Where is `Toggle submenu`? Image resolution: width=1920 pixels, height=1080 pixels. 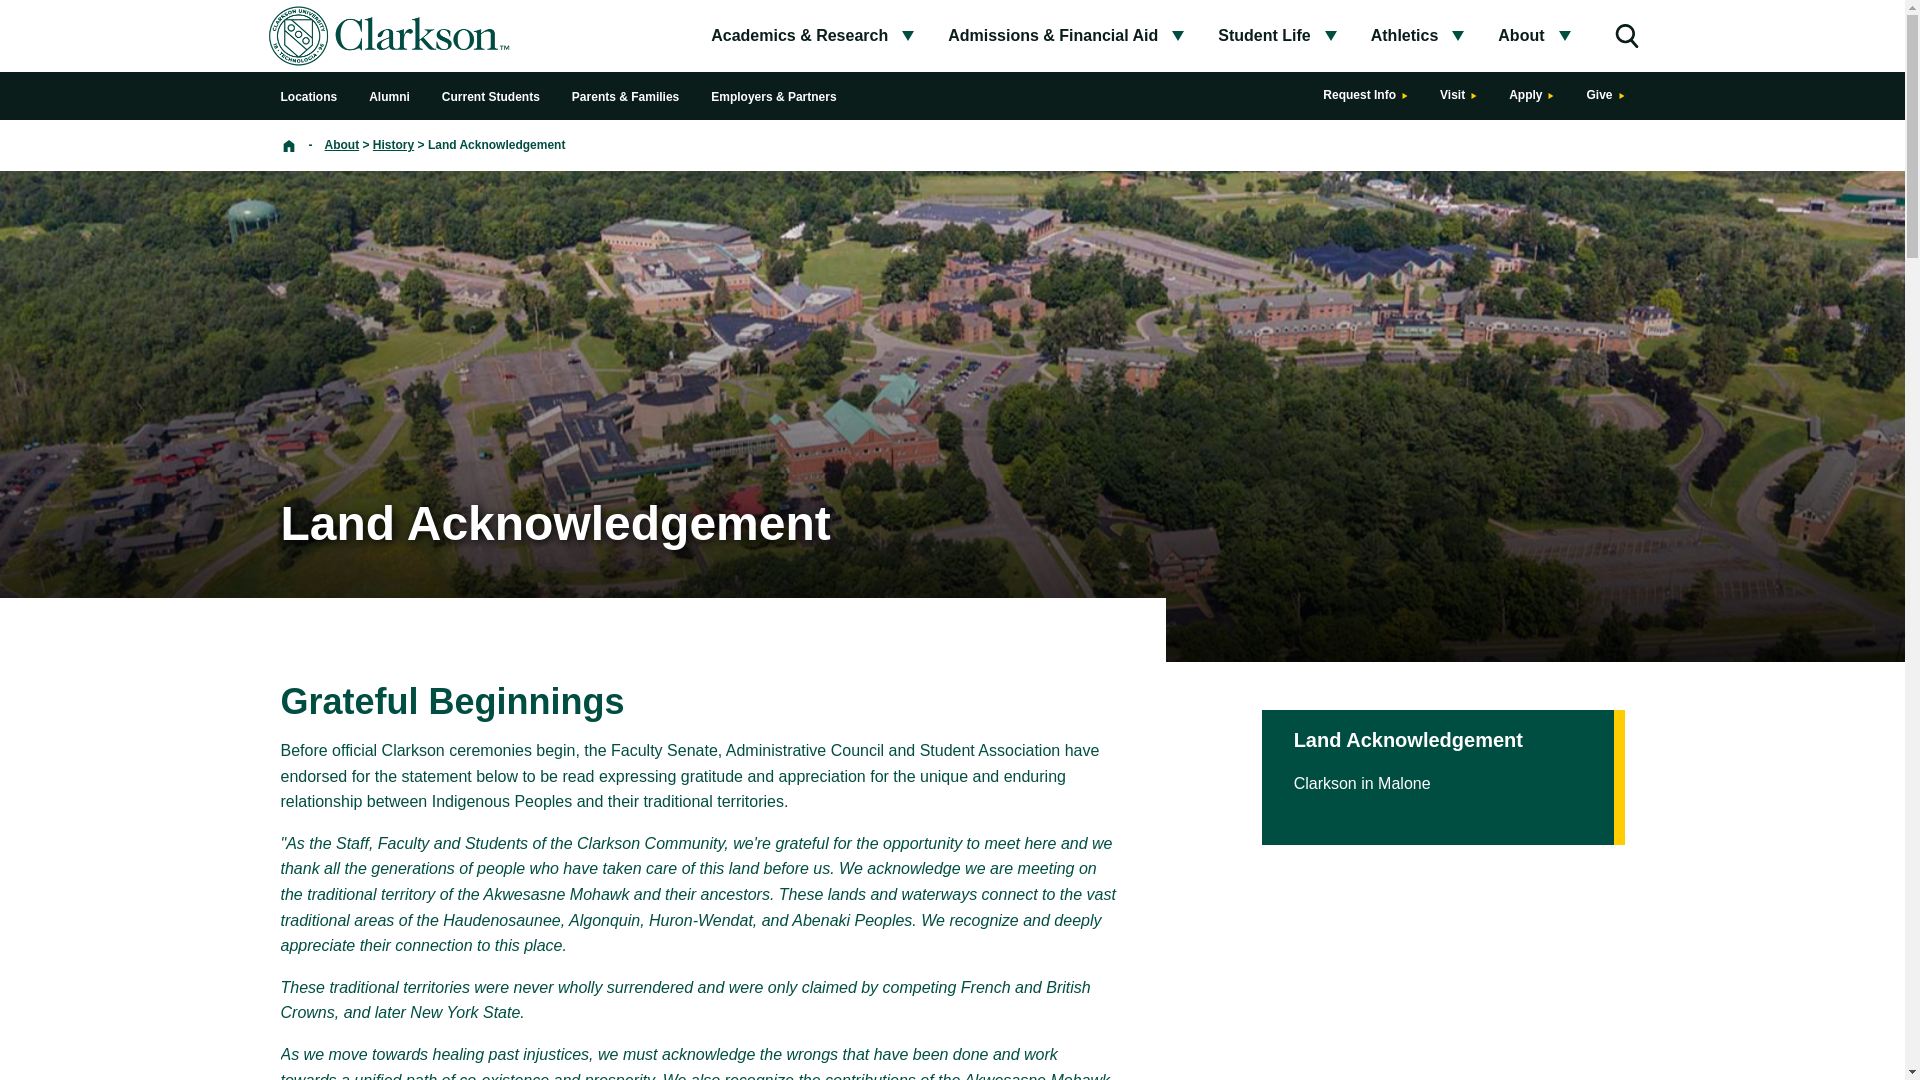
Toggle submenu is located at coordinates (1331, 36).